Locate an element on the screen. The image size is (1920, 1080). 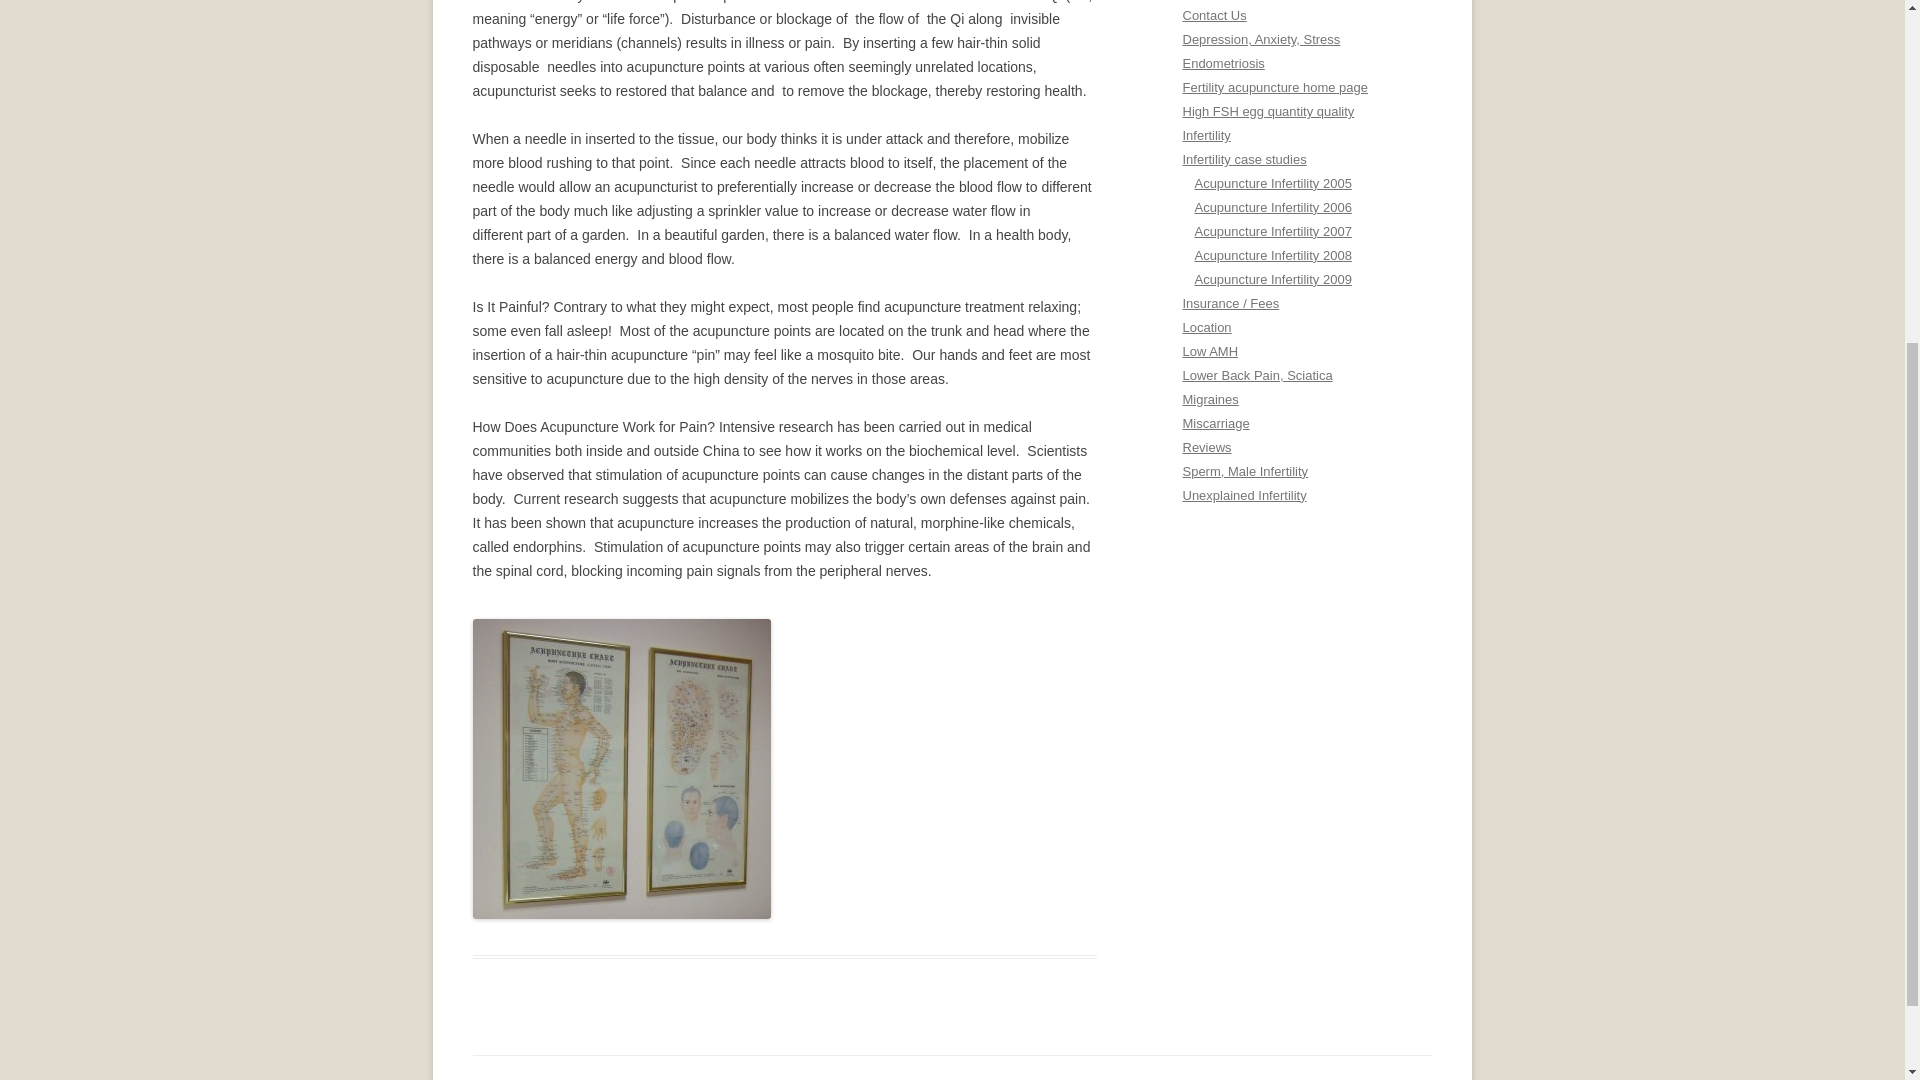
Contact Us is located at coordinates (1214, 14).